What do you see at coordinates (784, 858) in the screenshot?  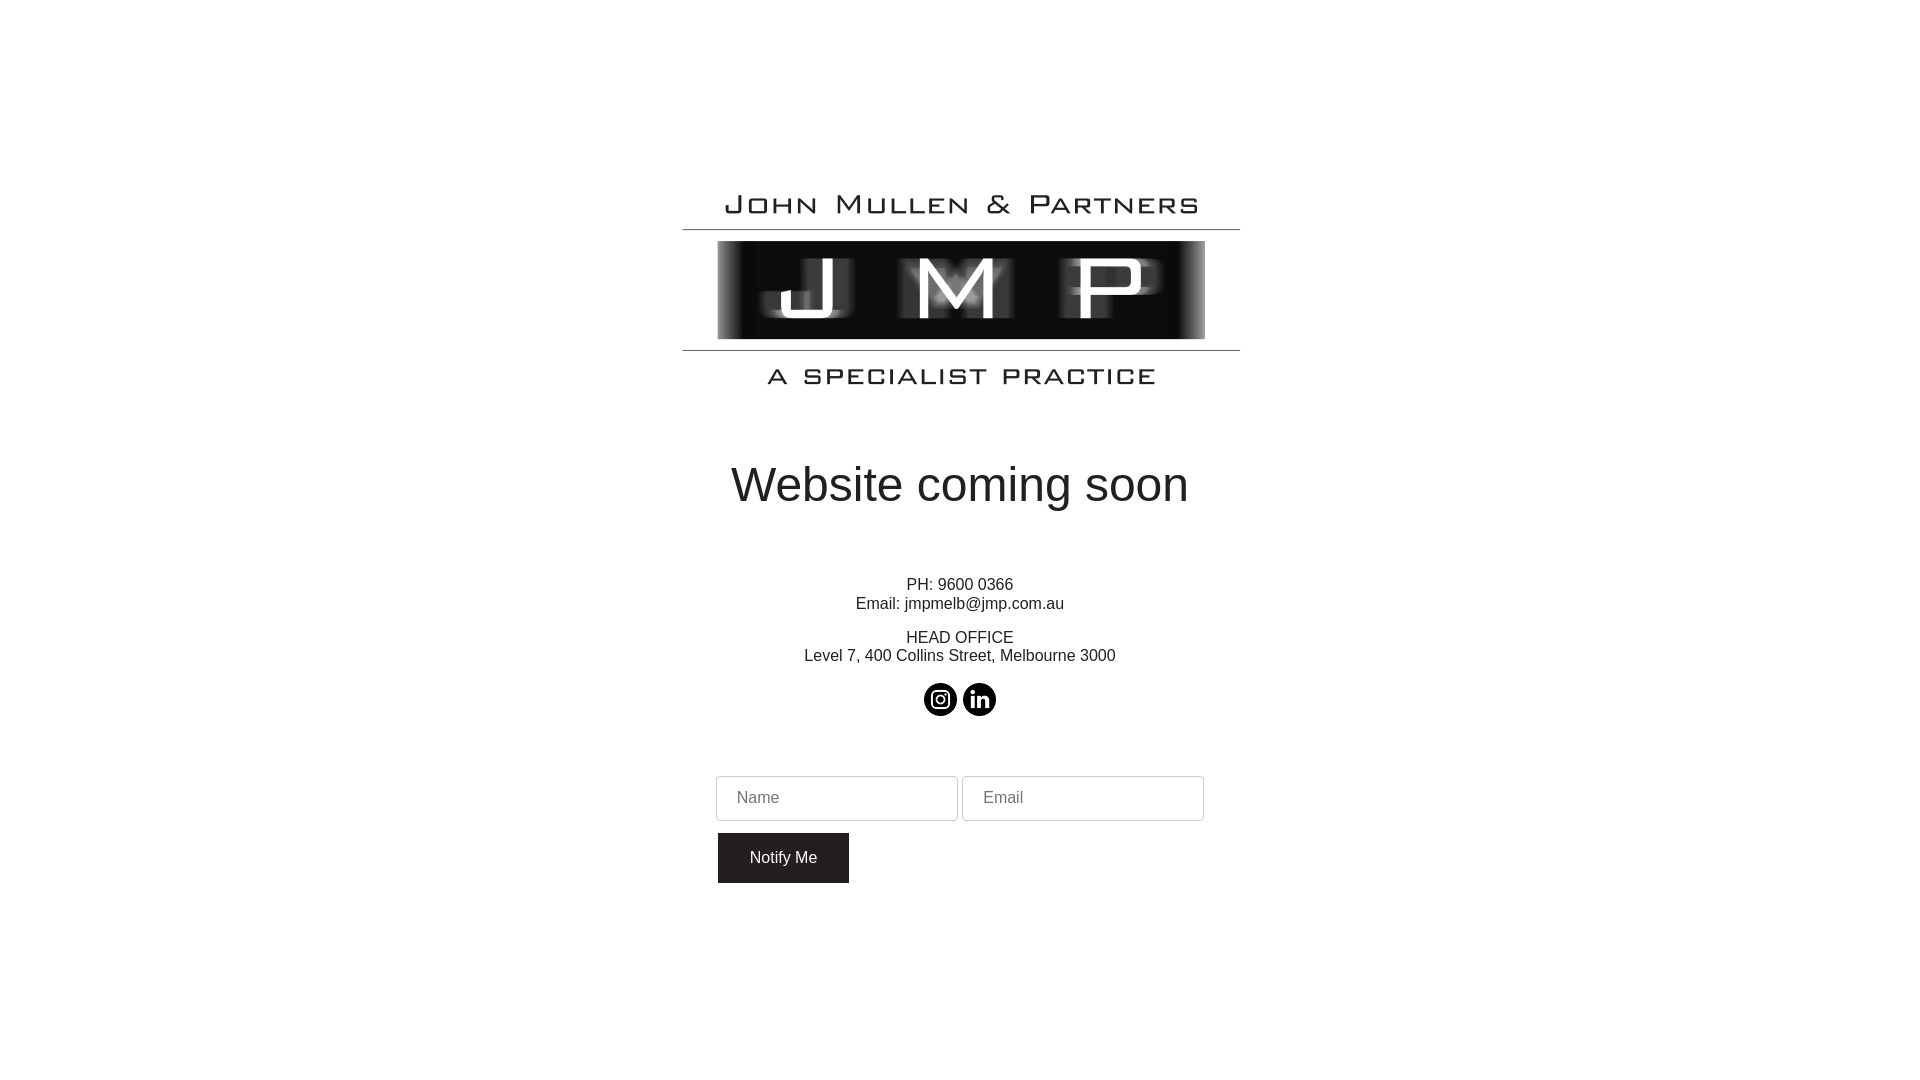 I see `Notify Me` at bounding box center [784, 858].